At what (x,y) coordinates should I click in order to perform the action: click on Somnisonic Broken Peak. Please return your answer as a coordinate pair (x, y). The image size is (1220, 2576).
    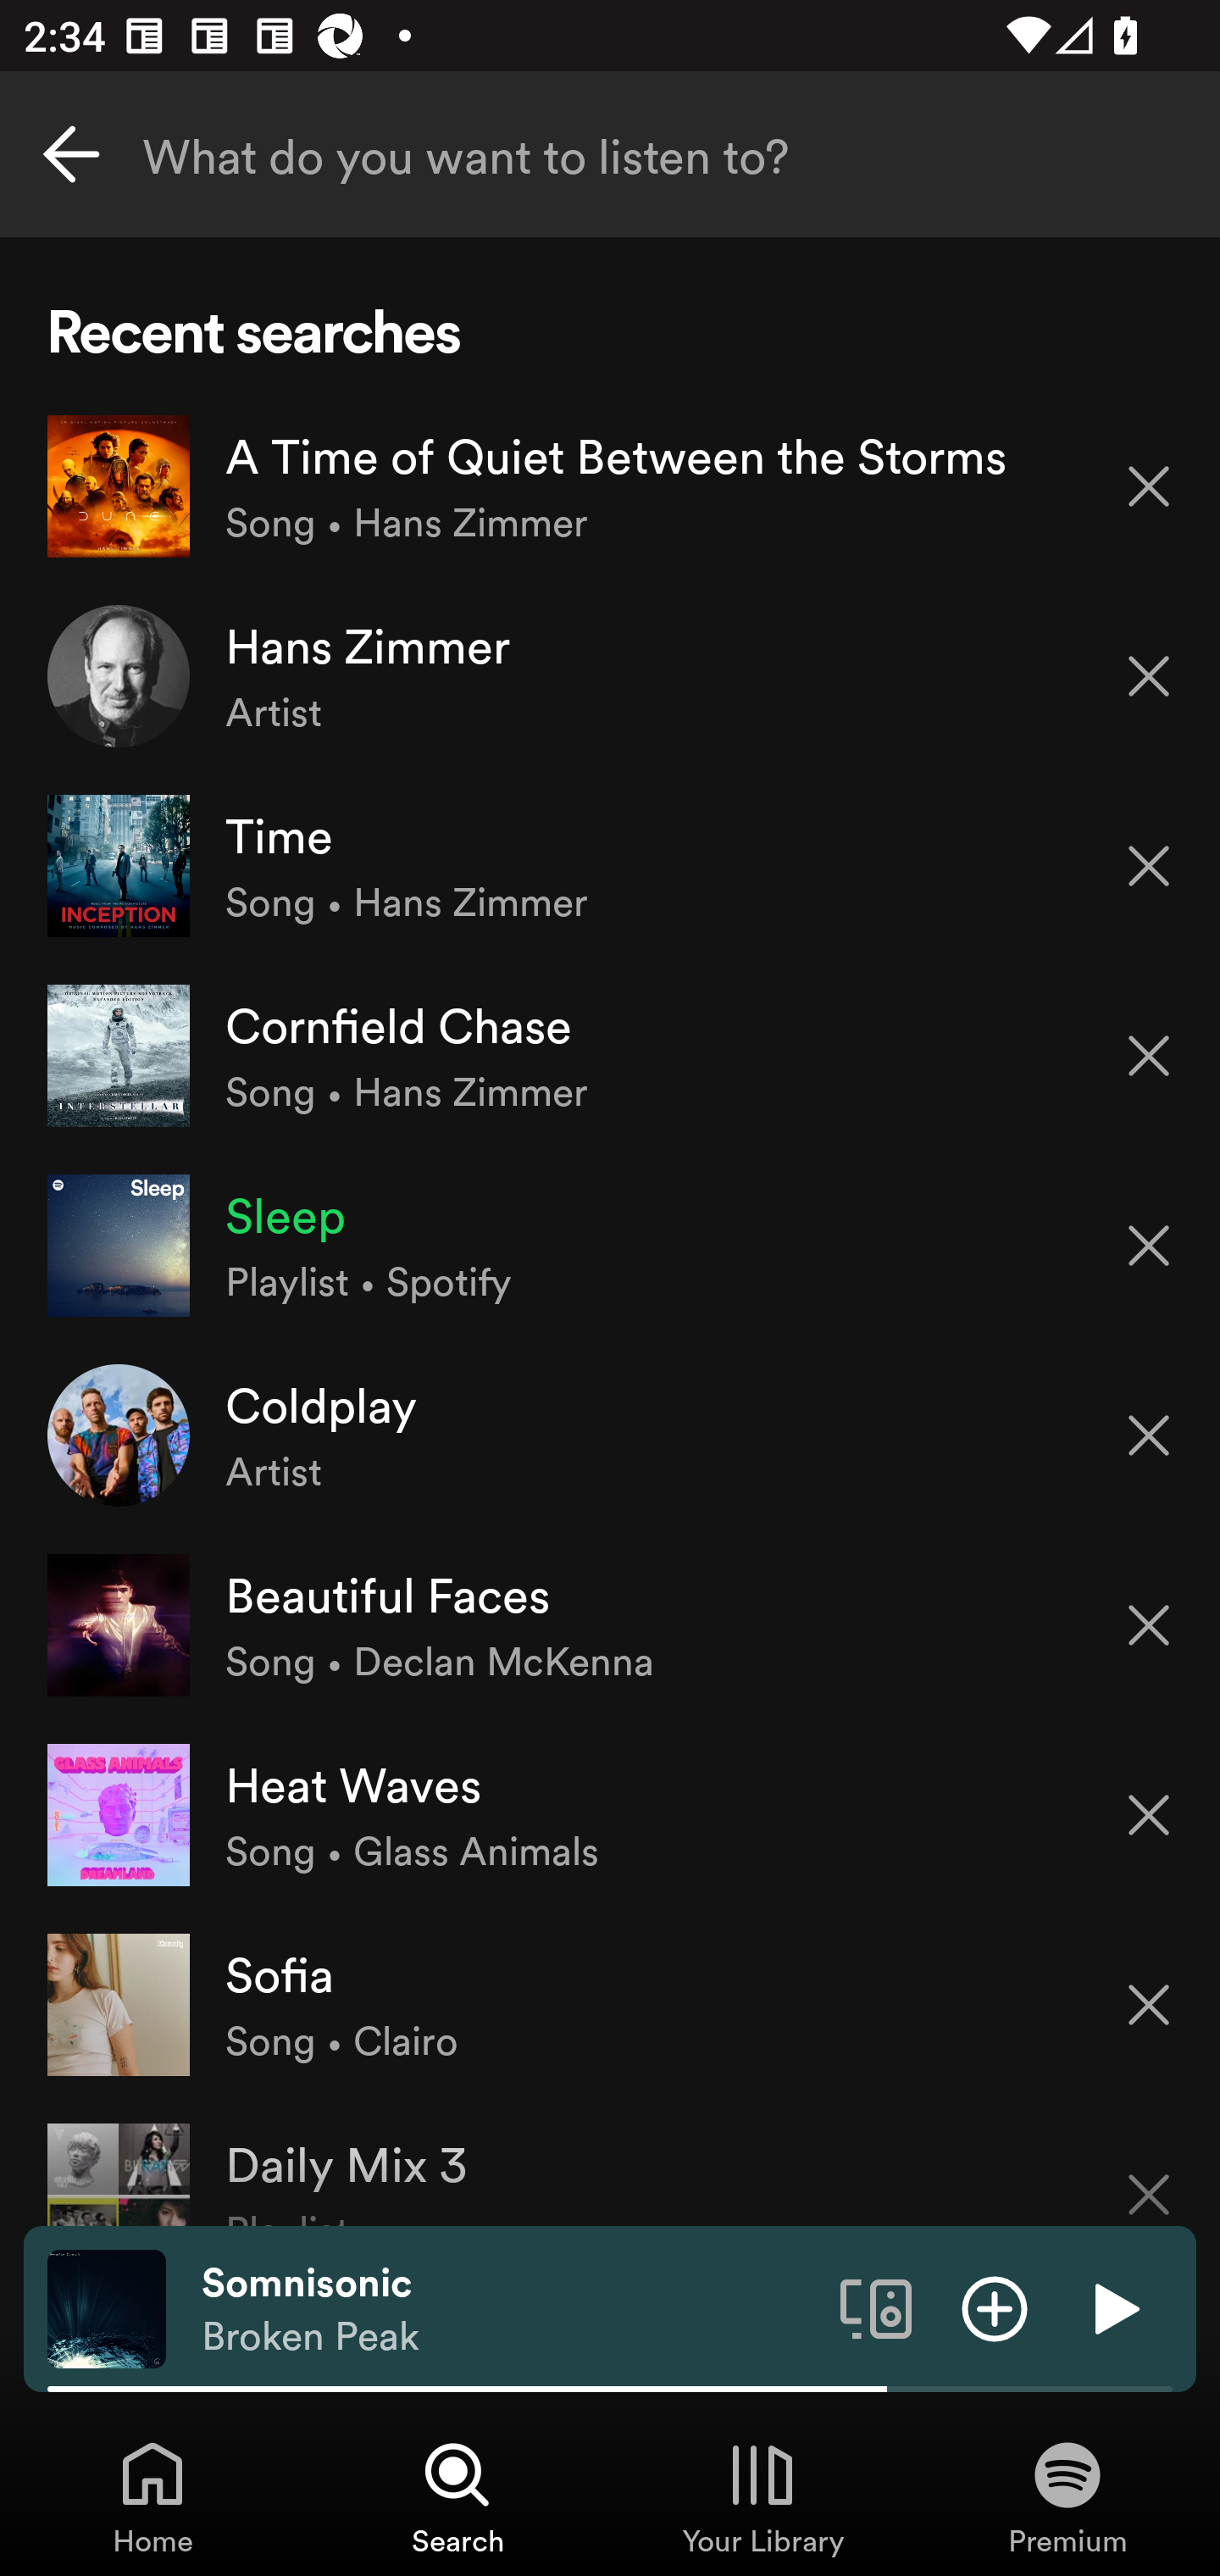
    Looking at the image, I should click on (508, 2309).